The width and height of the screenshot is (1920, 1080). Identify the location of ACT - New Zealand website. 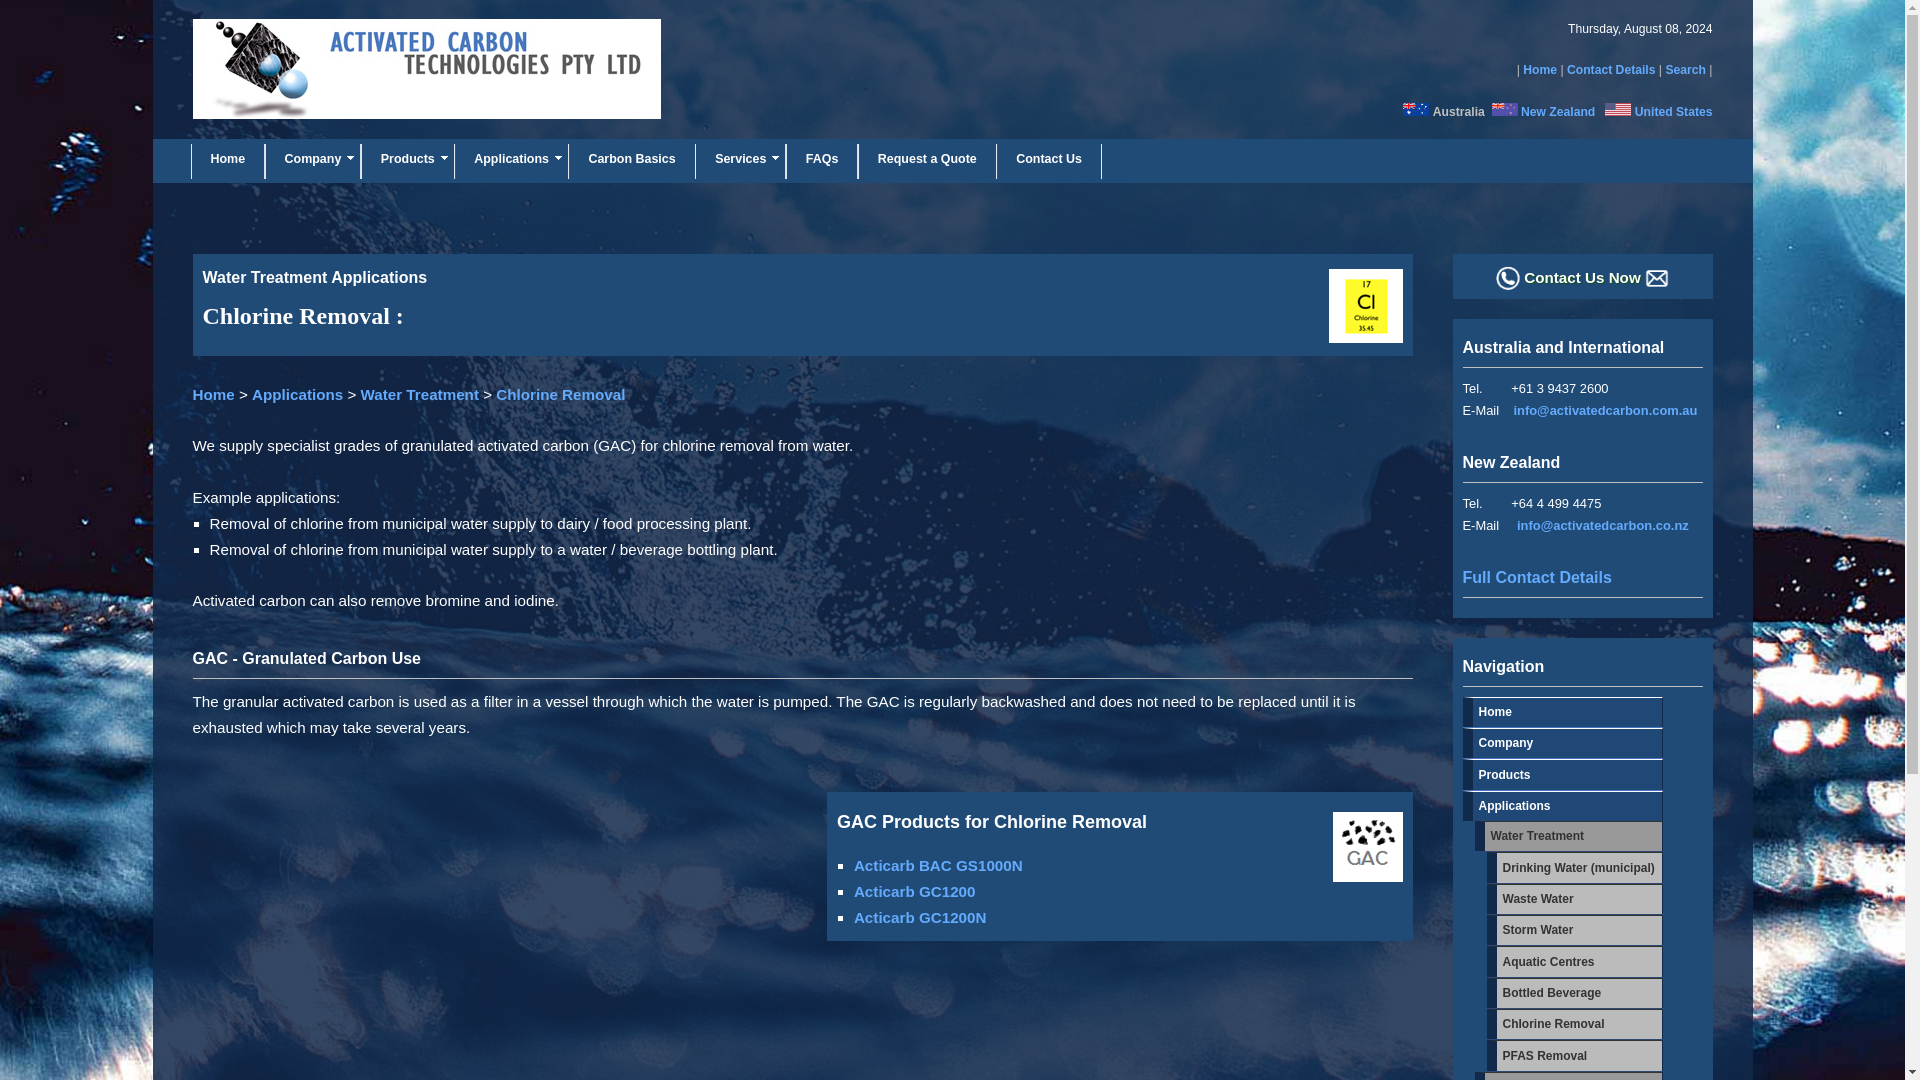
(1558, 111).